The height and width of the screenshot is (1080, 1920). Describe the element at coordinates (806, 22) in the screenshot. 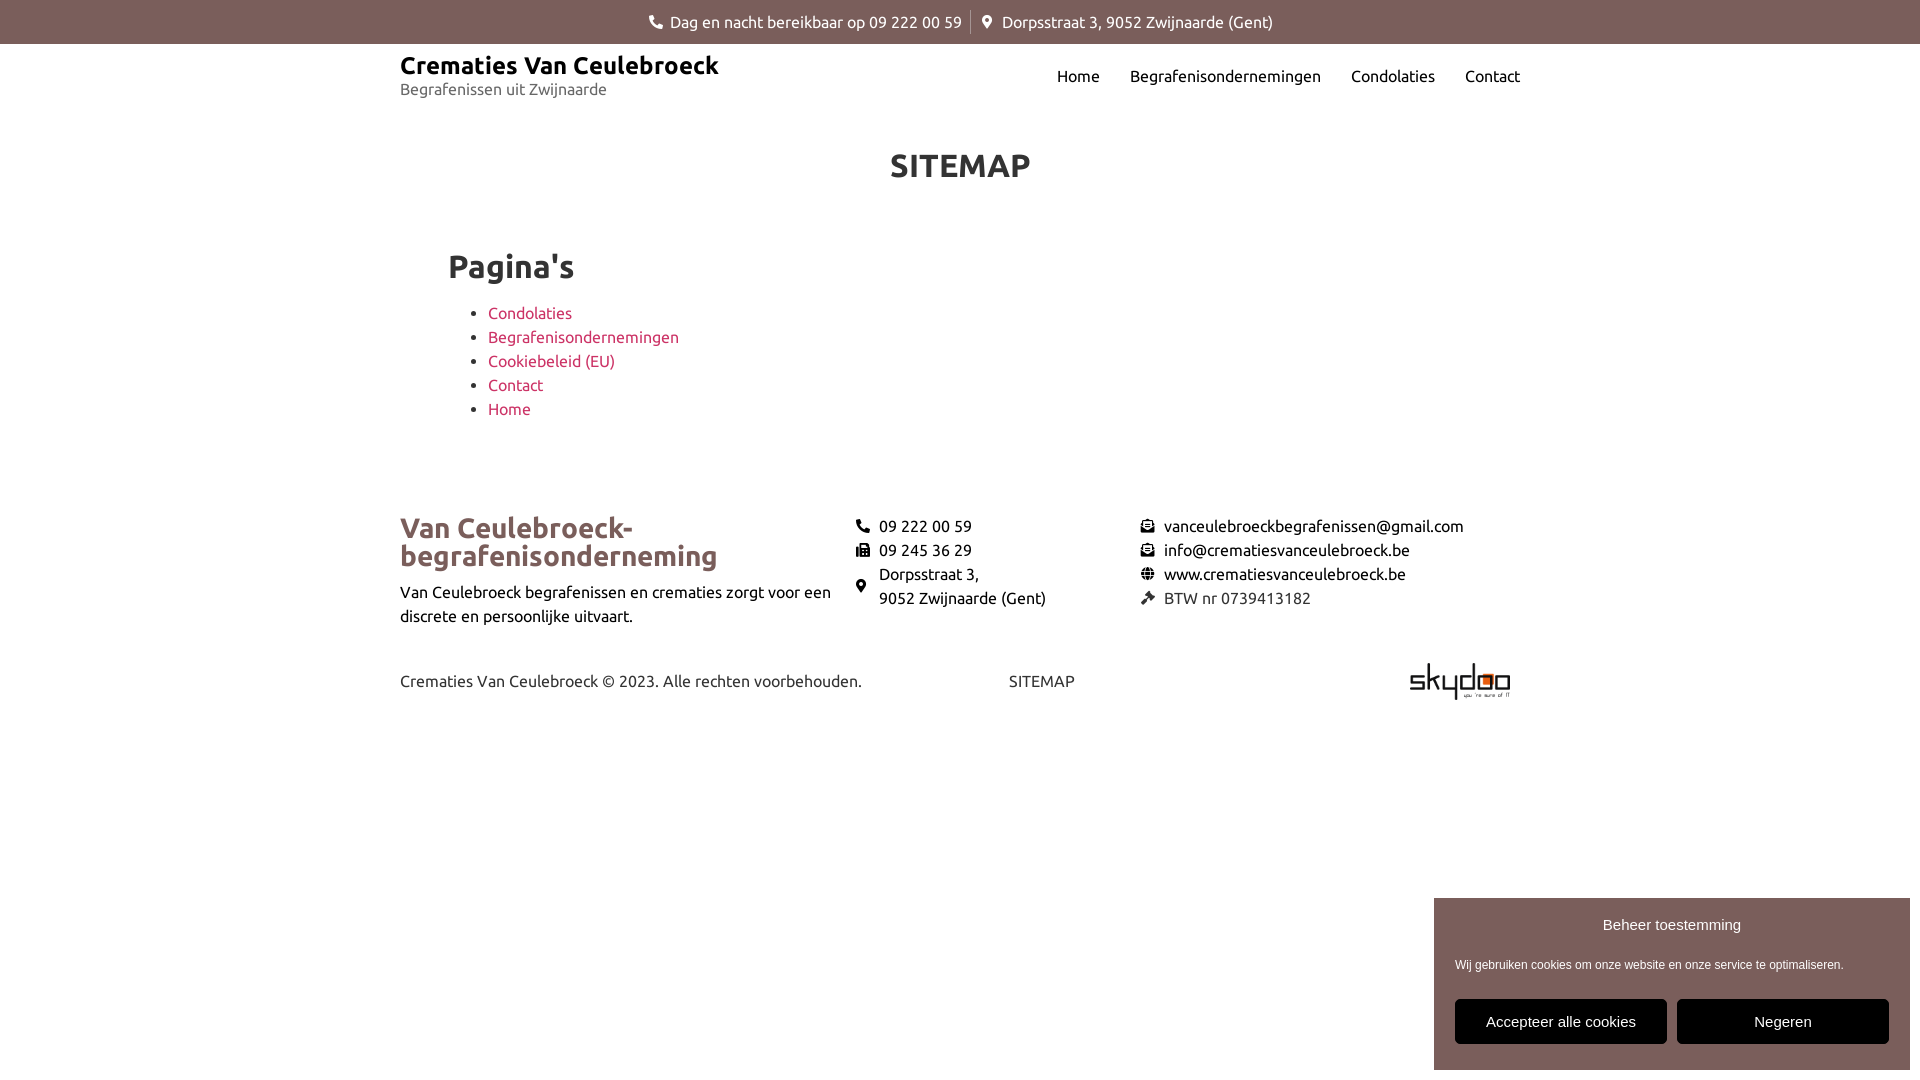

I see `Dag en nacht bereikbaar op 09 222 00 59` at that location.